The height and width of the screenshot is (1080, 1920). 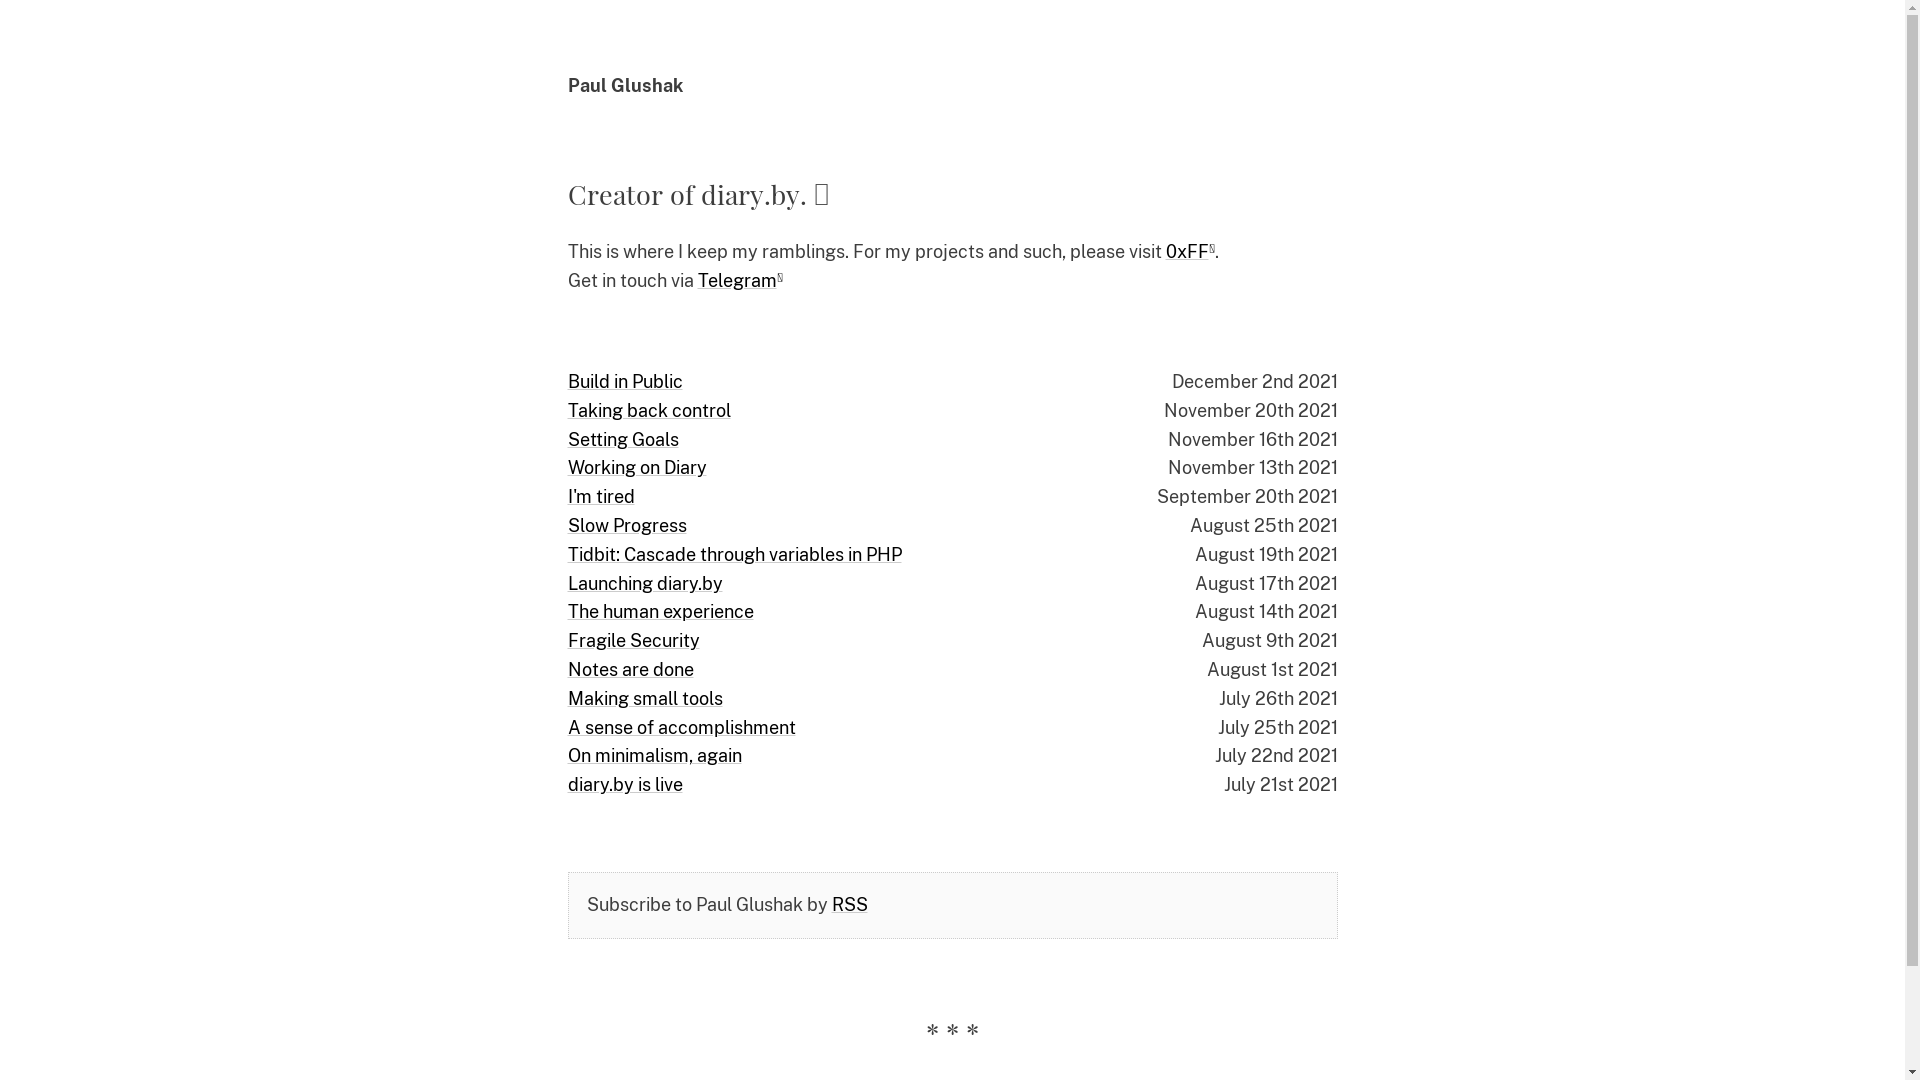 What do you see at coordinates (638, 468) in the screenshot?
I see `Working on Diary` at bounding box center [638, 468].